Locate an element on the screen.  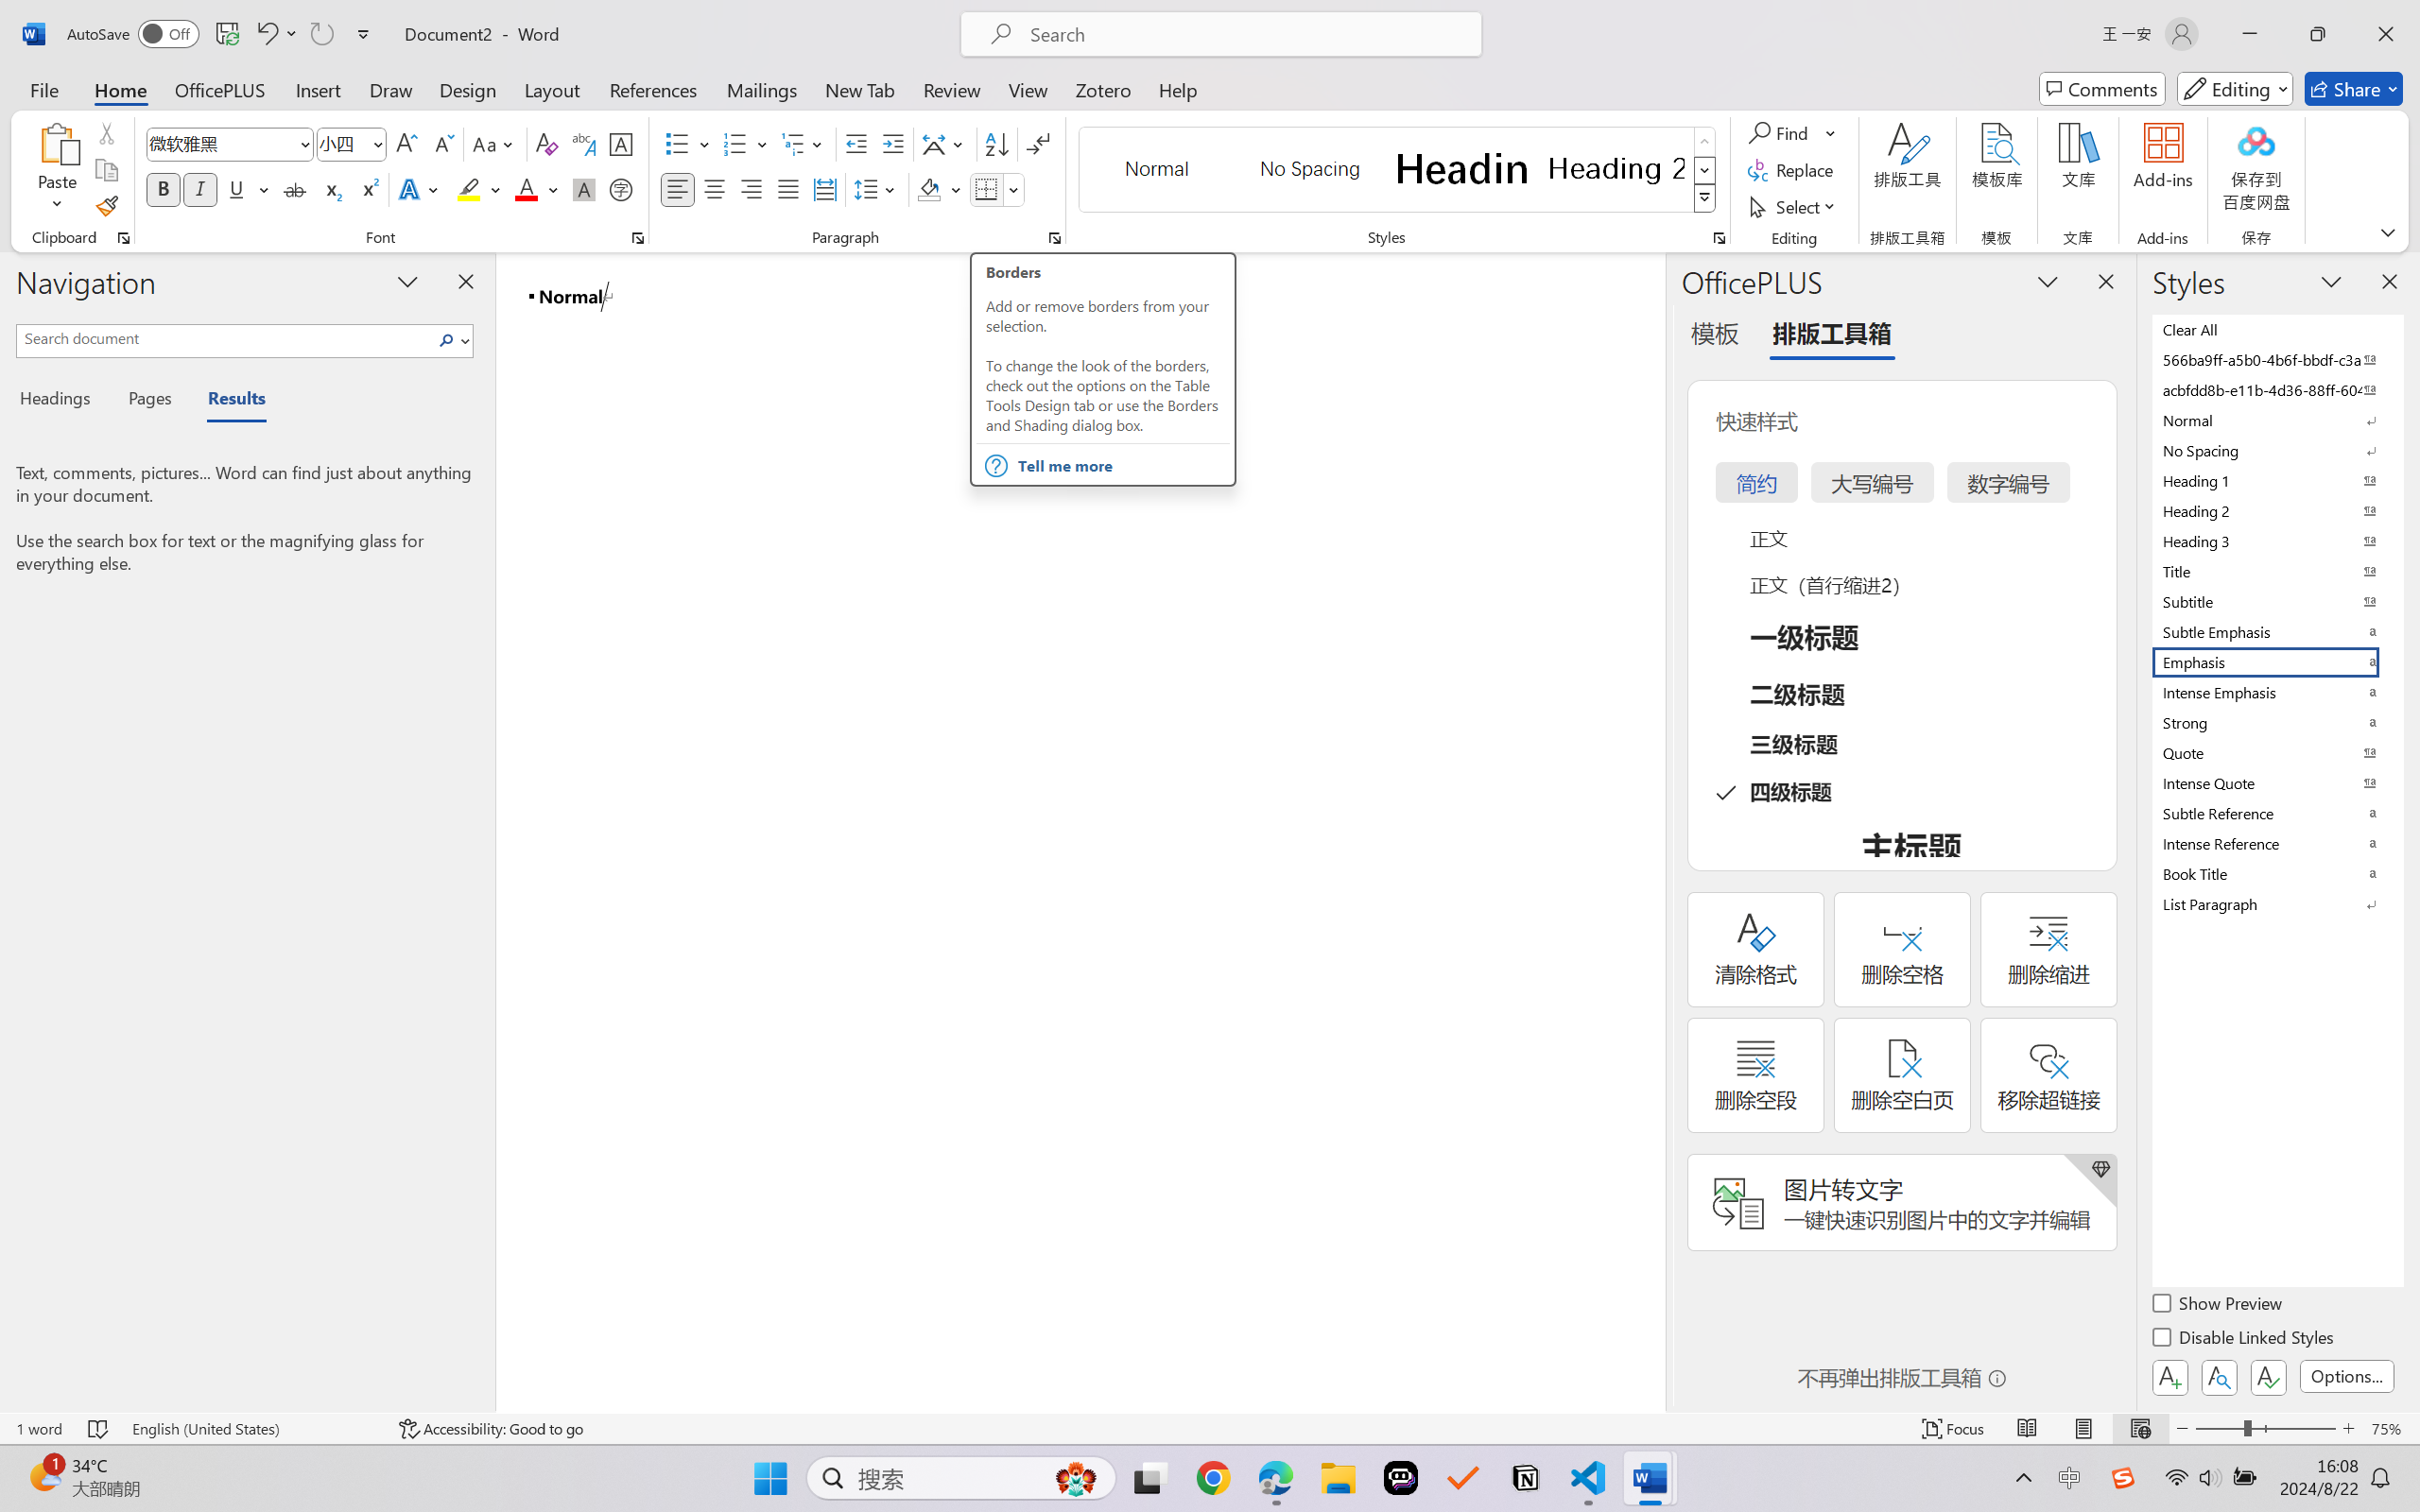
Numbering is located at coordinates (747, 144).